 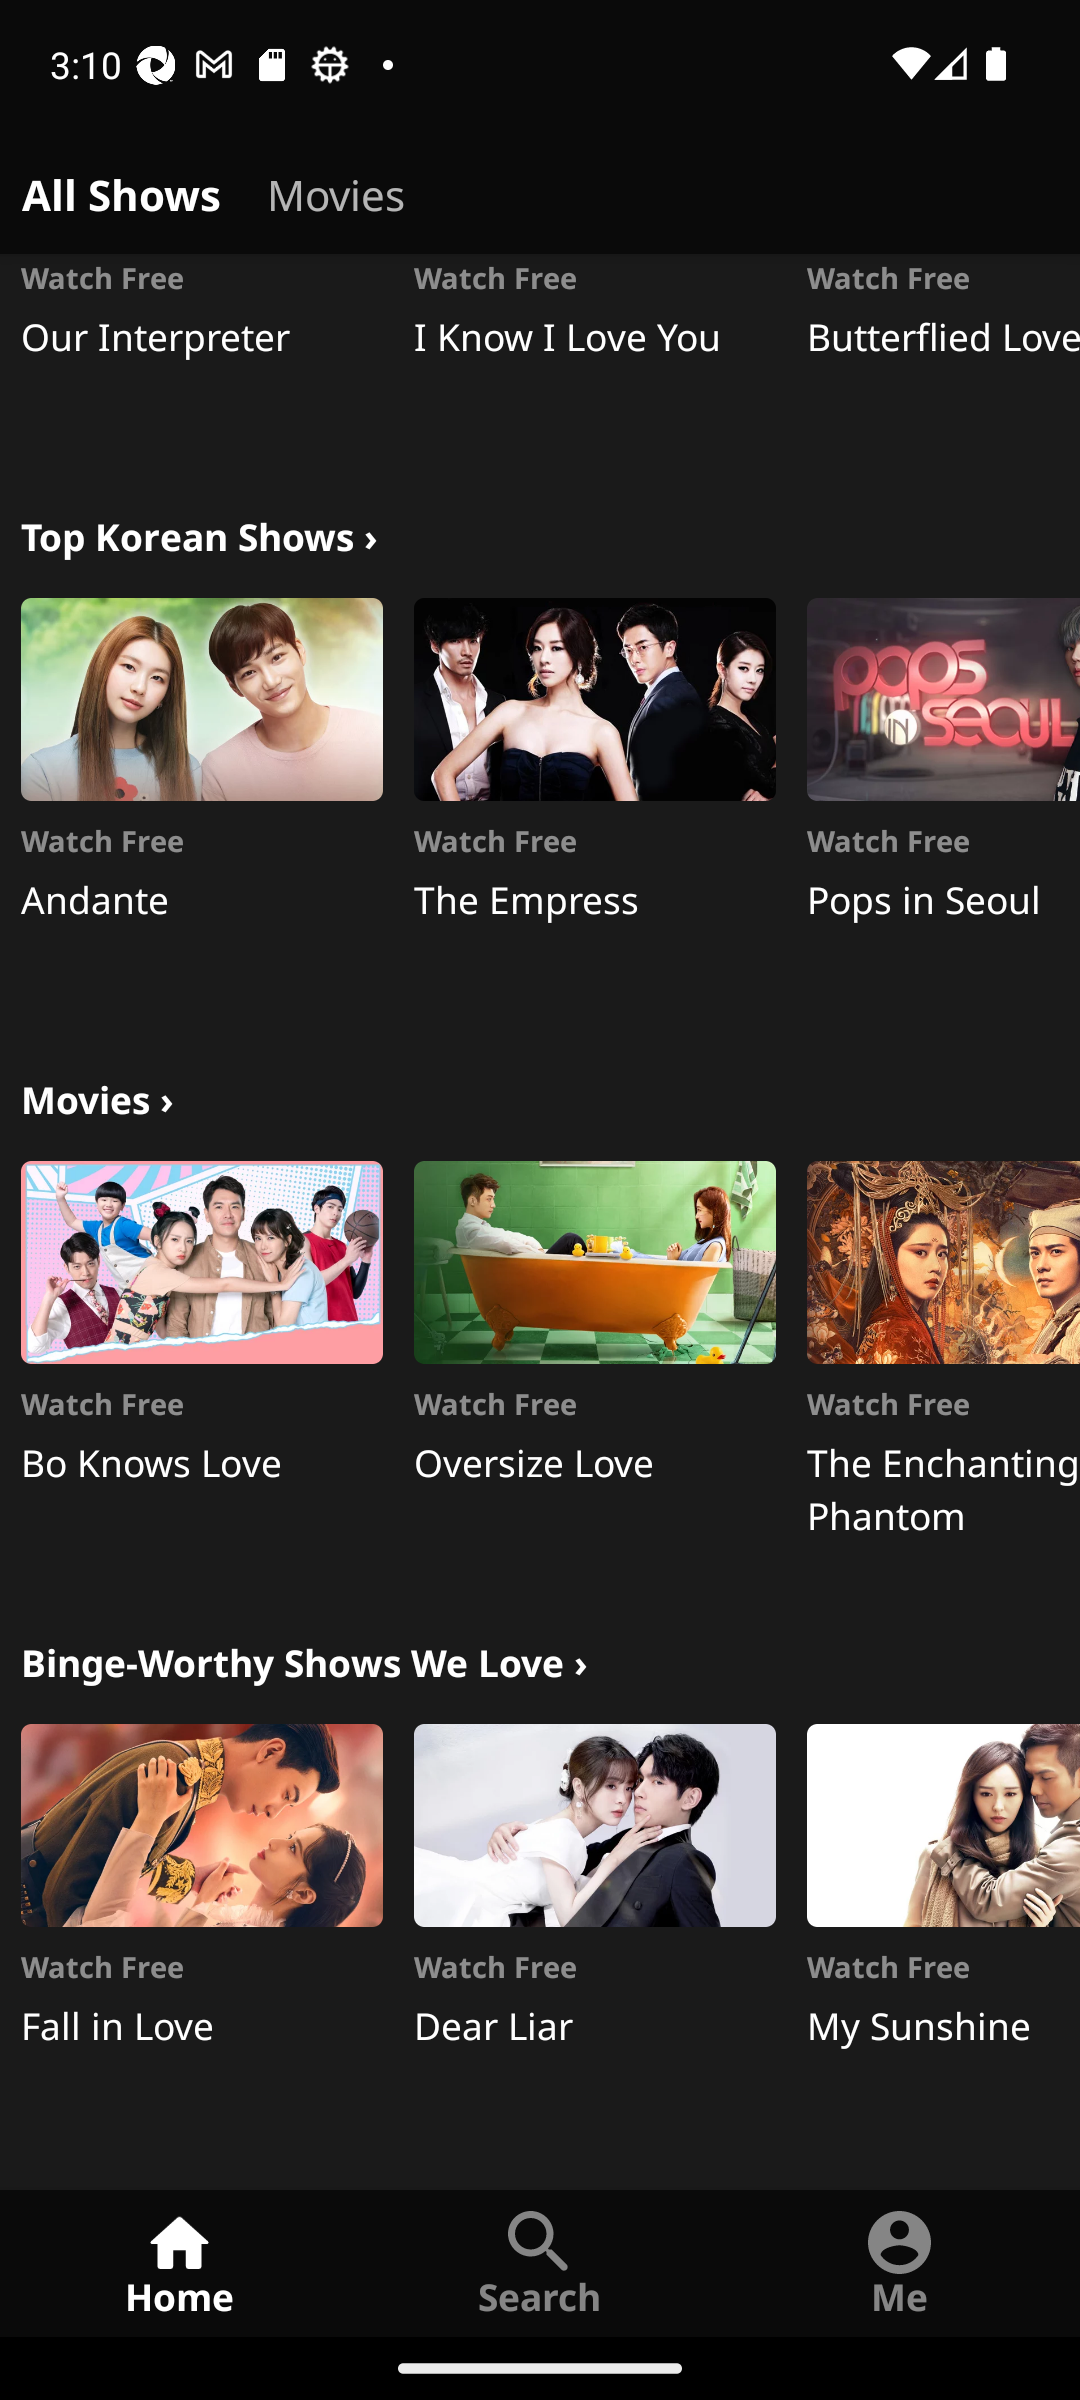 What do you see at coordinates (336, 190) in the screenshot?
I see `home_tab_movies Movies` at bounding box center [336, 190].